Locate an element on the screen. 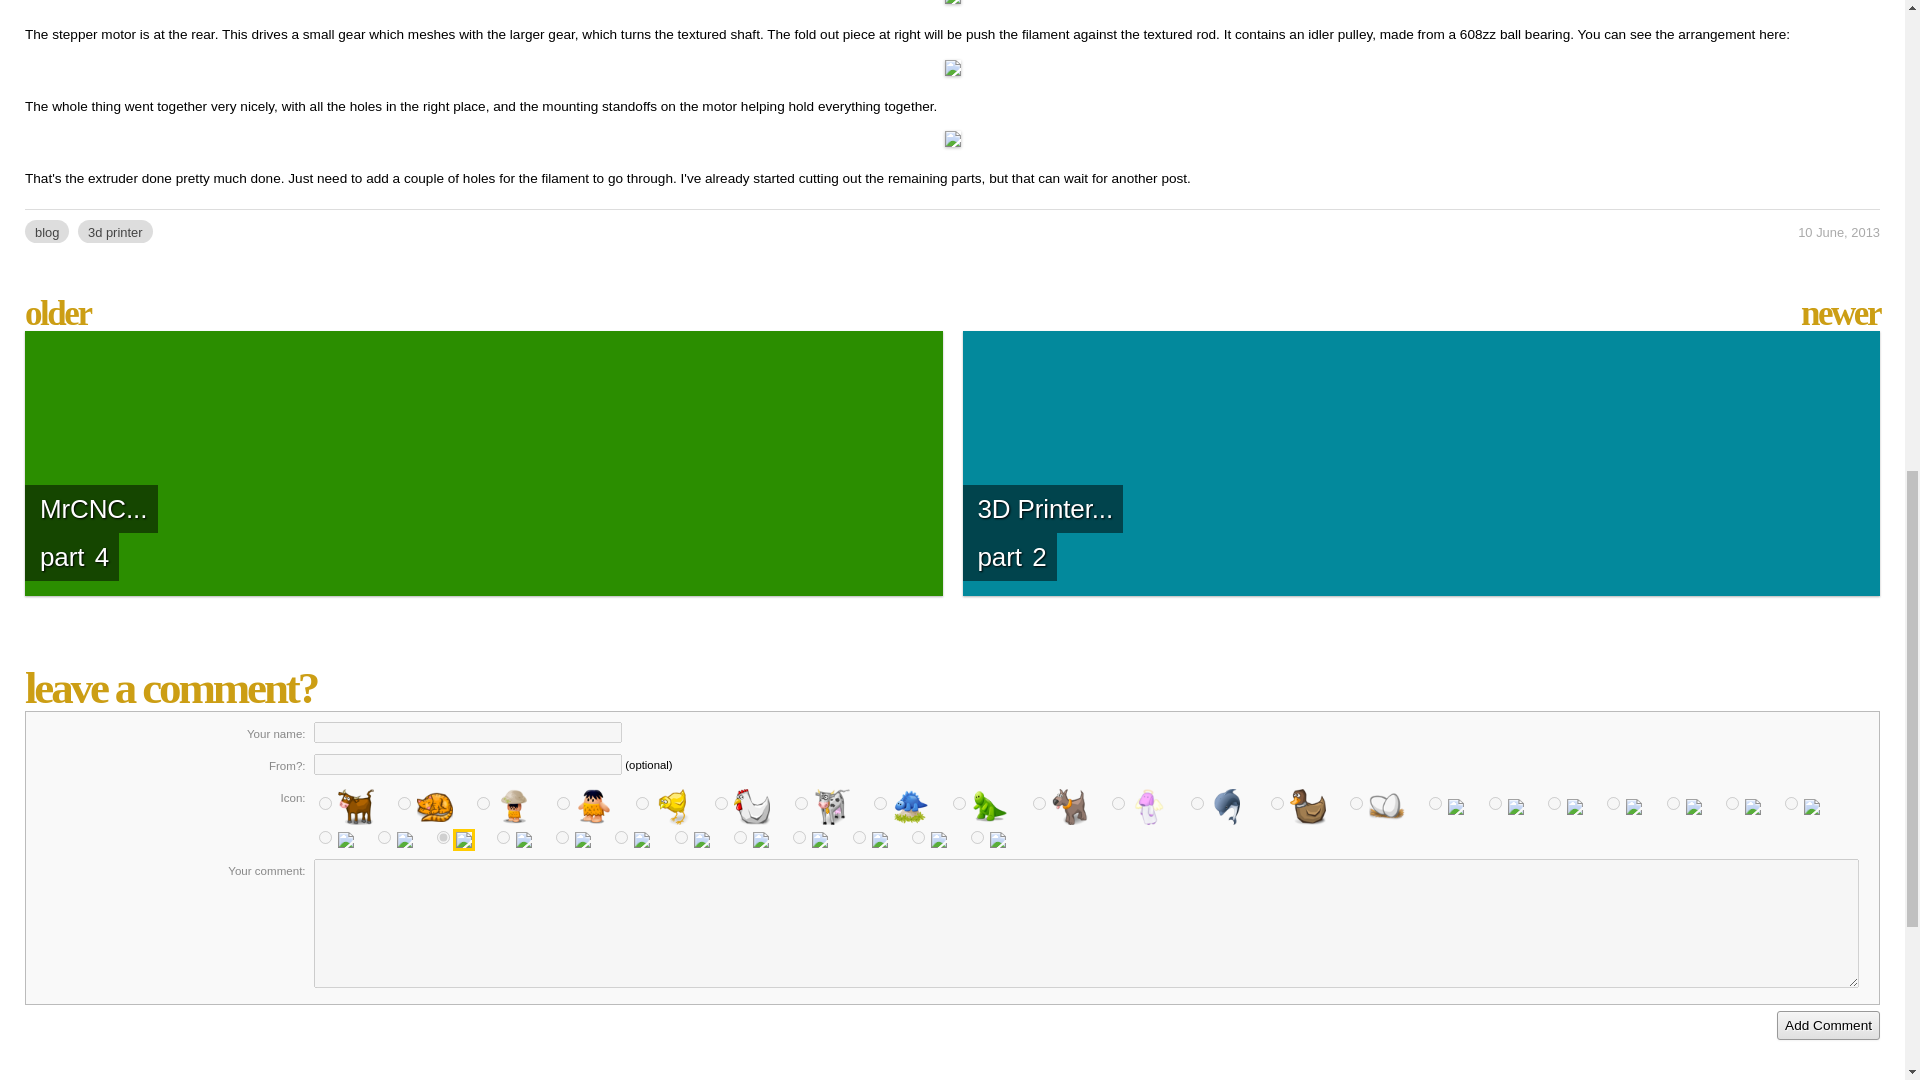 The height and width of the screenshot is (1080, 1920). 3d printer is located at coordinates (116, 230).